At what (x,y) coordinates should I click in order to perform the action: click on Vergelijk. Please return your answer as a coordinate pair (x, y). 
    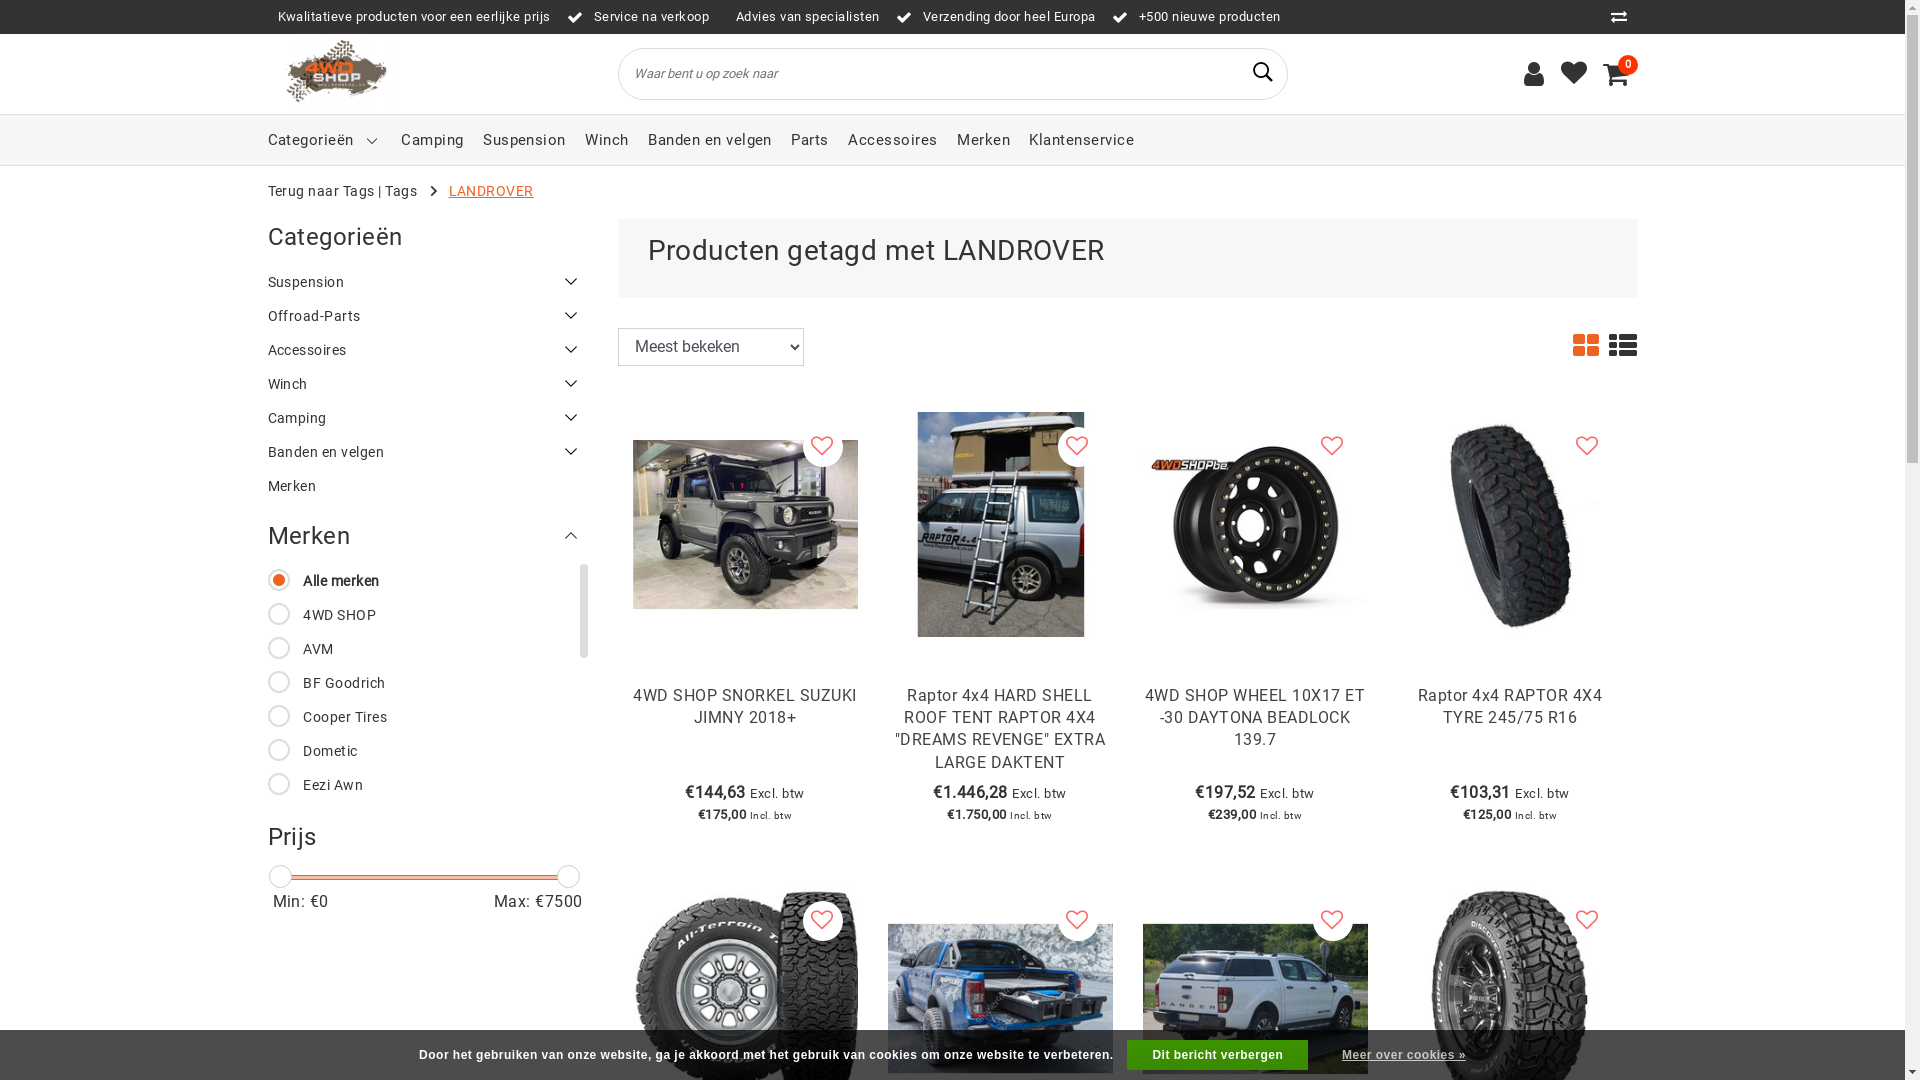
    Looking at the image, I should click on (1624, 16).